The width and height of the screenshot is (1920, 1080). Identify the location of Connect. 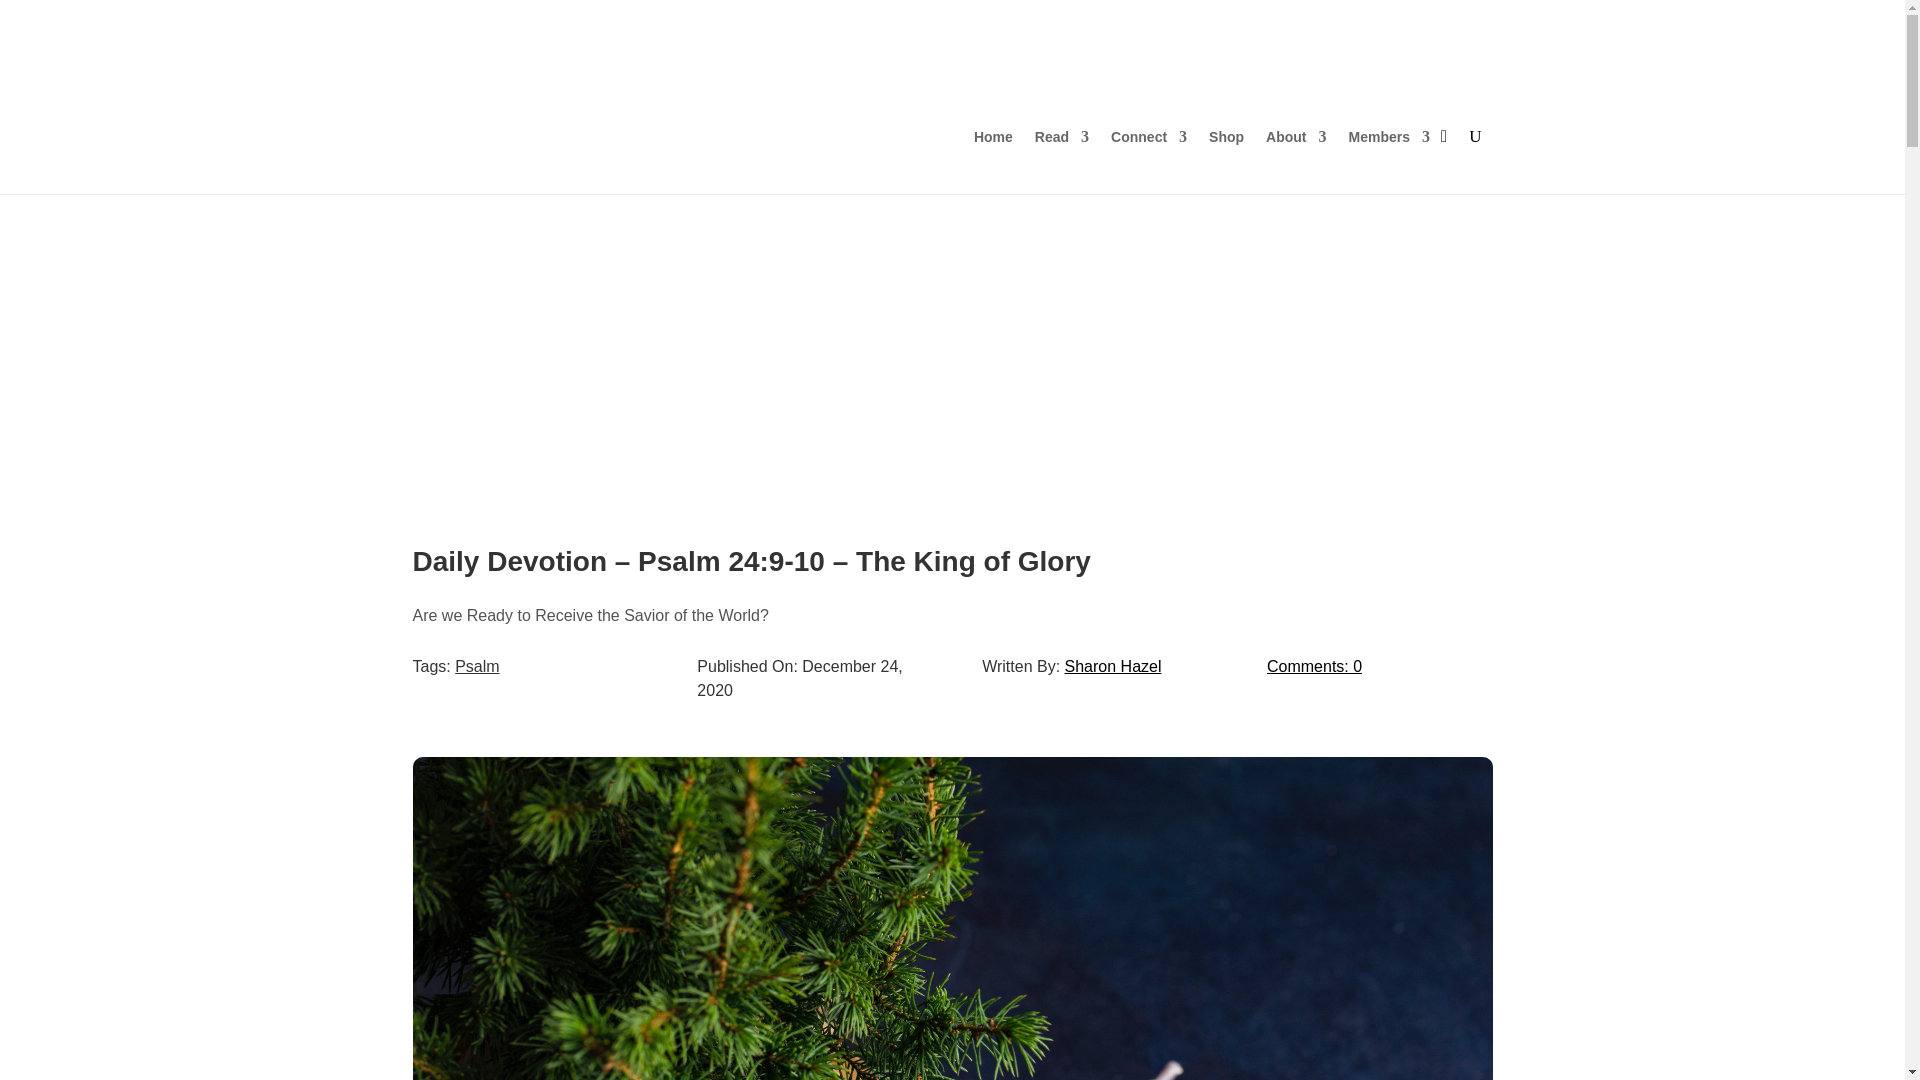
(1148, 136).